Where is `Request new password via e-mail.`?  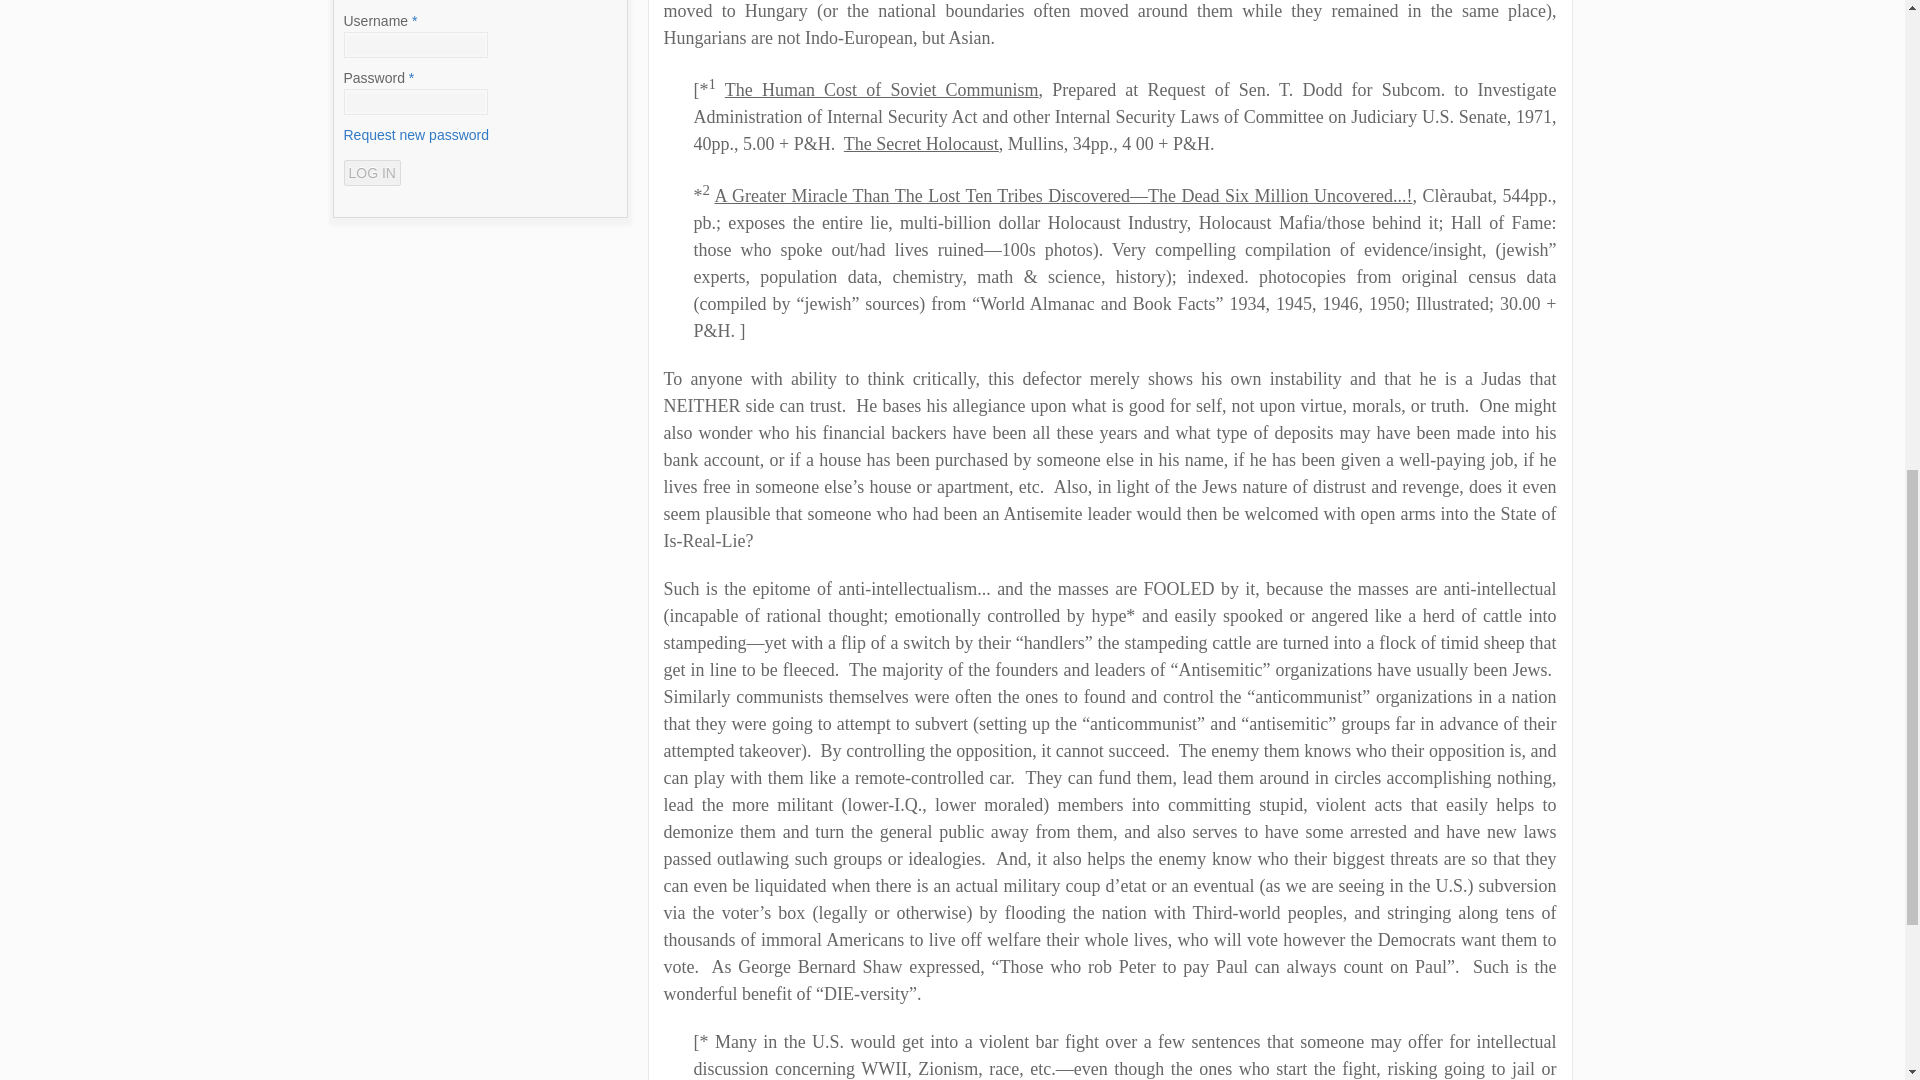 Request new password via e-mail. is located at coordinates (416, 134).